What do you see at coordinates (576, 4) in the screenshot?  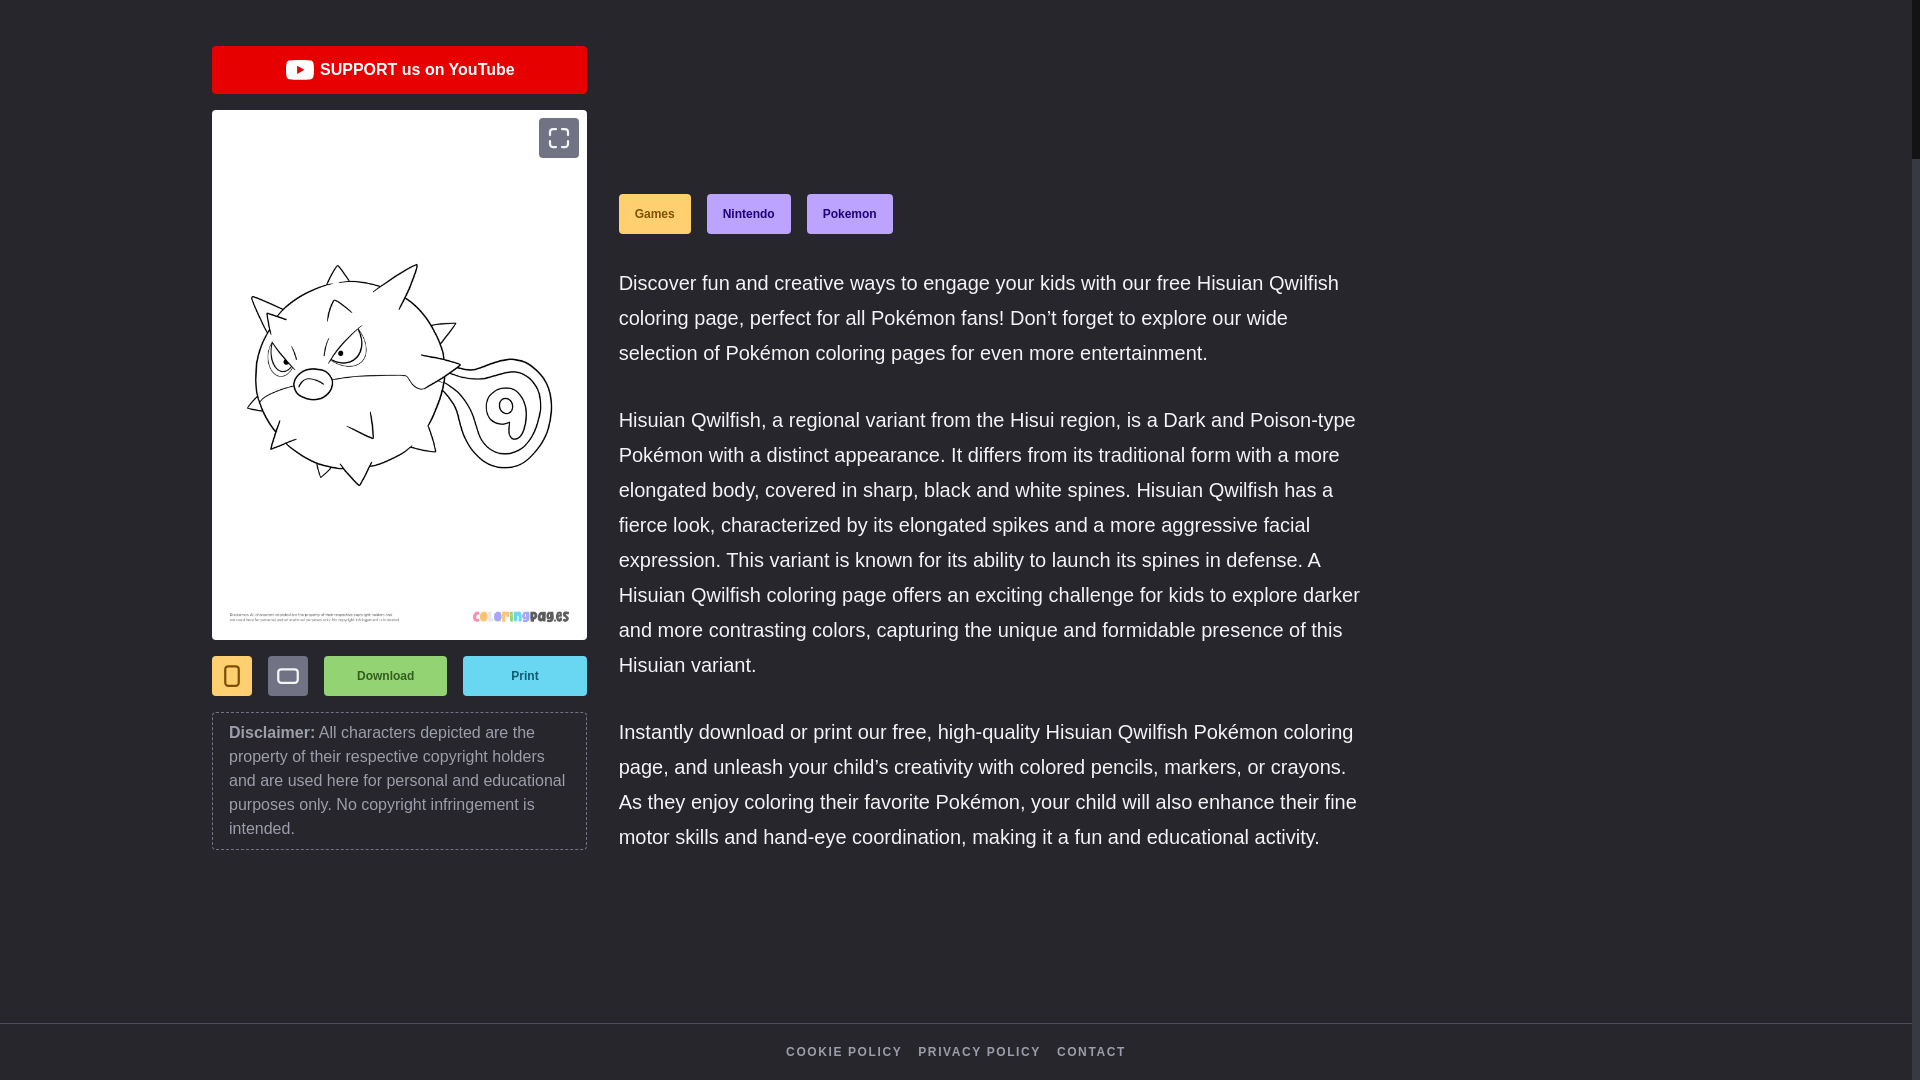 I see `Advertisement` at bounding box center [576, 4].